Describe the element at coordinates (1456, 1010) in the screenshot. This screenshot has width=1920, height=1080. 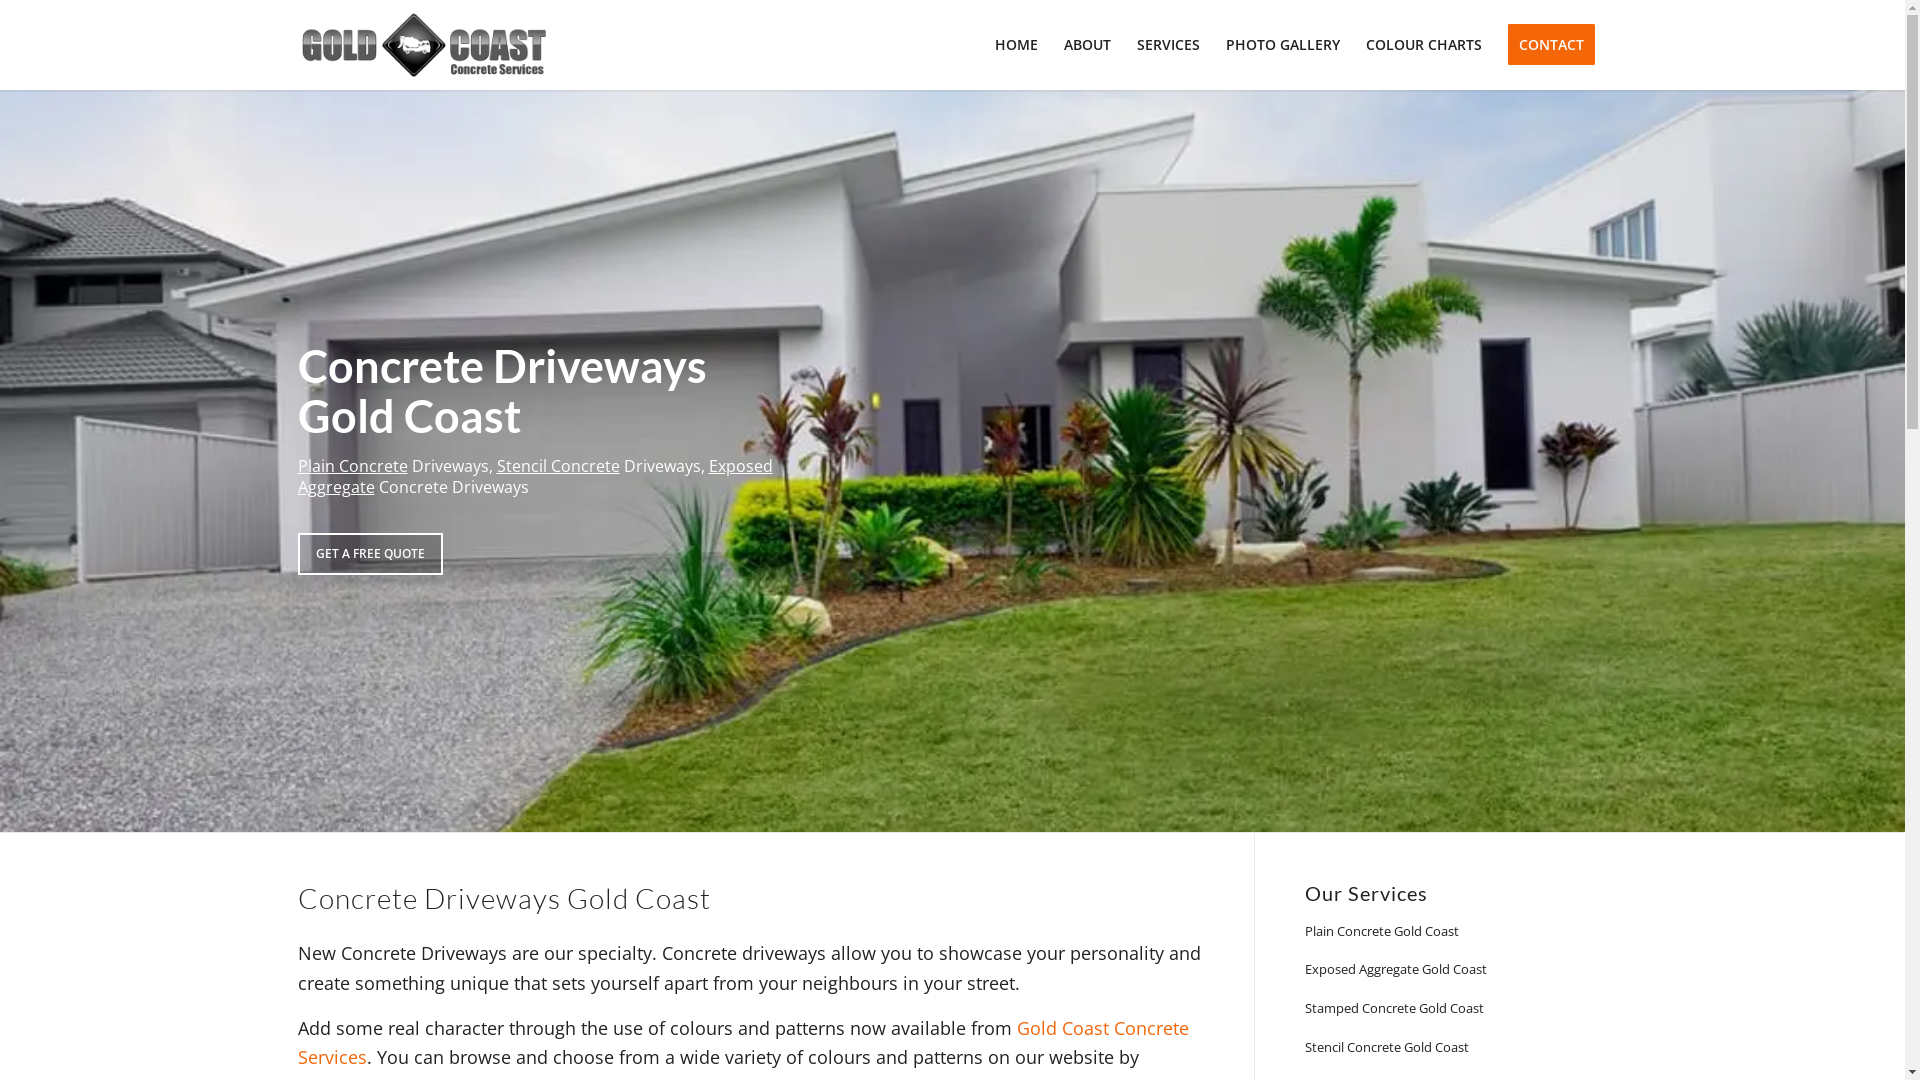
I see `Stamped Concrete Gold Coast` at that location.